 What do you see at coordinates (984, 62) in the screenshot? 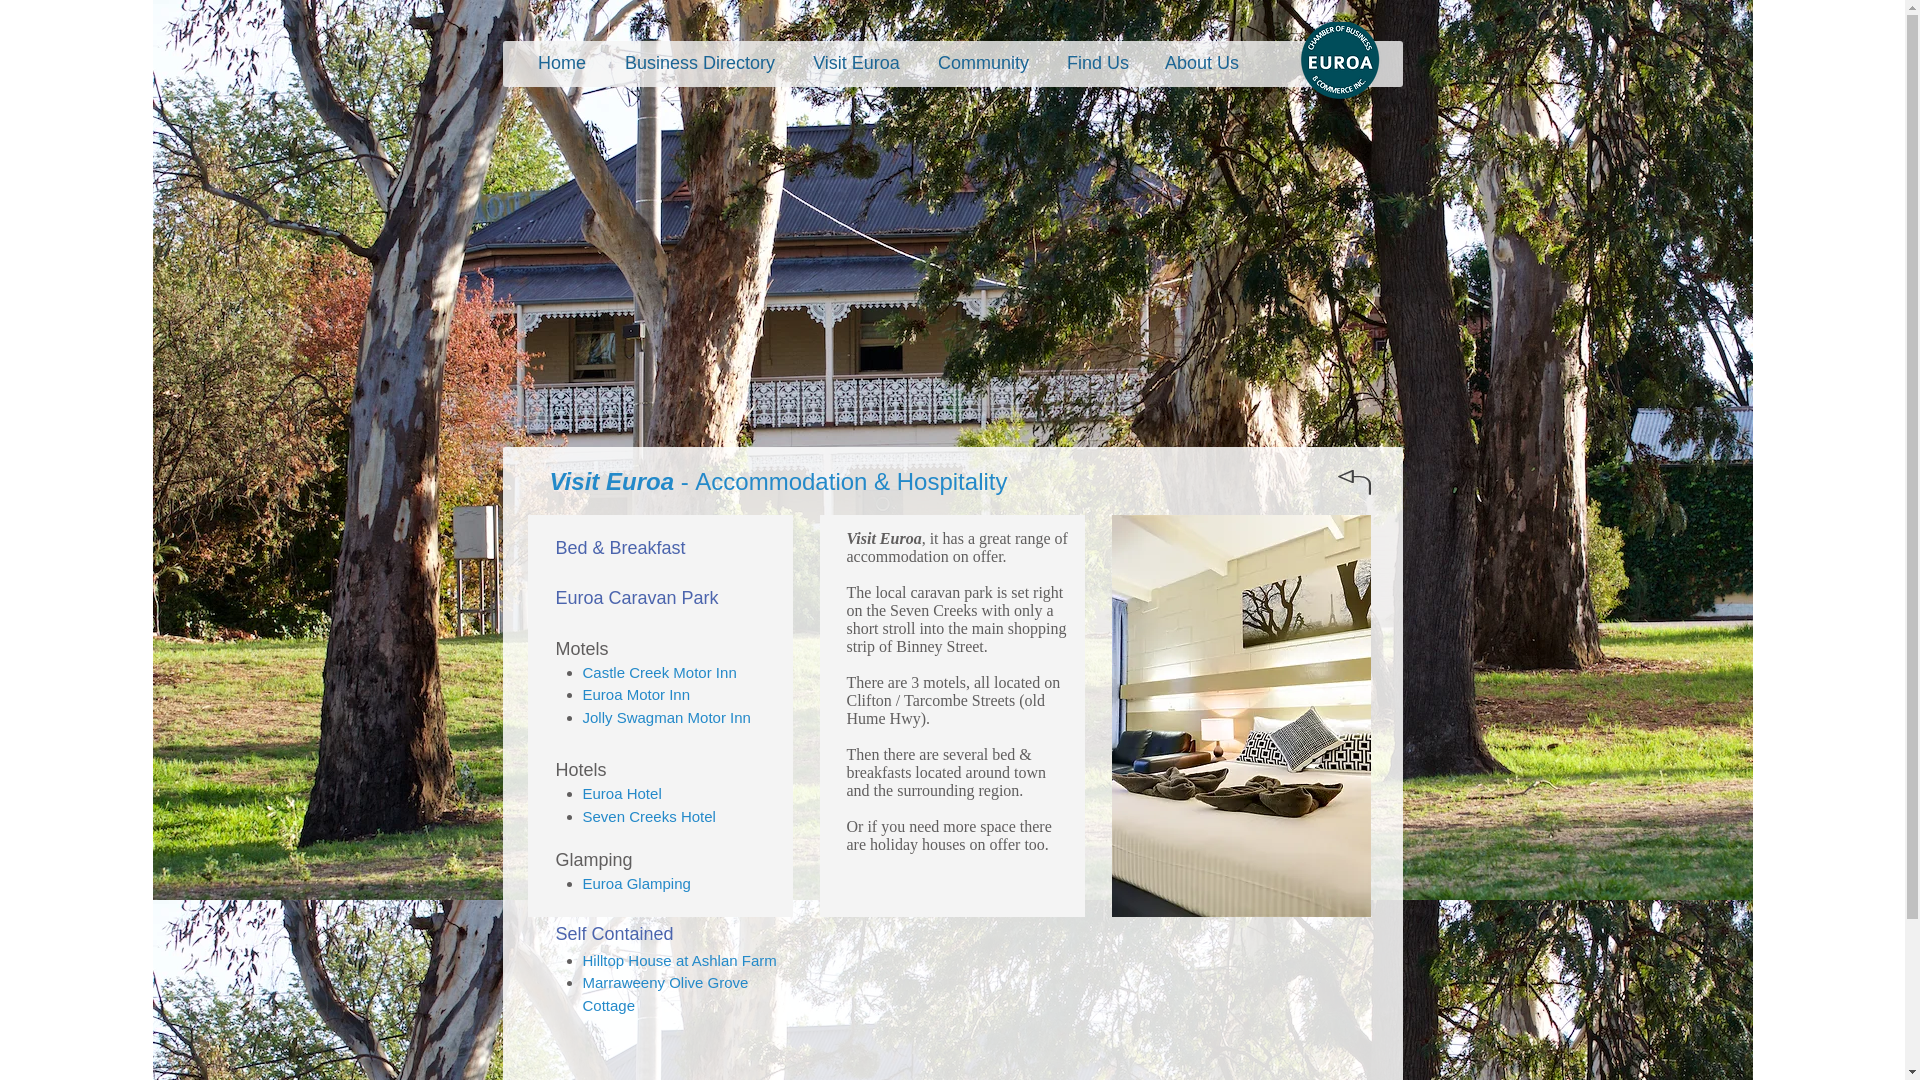
I see `Community` at bounding box center [984, 62].